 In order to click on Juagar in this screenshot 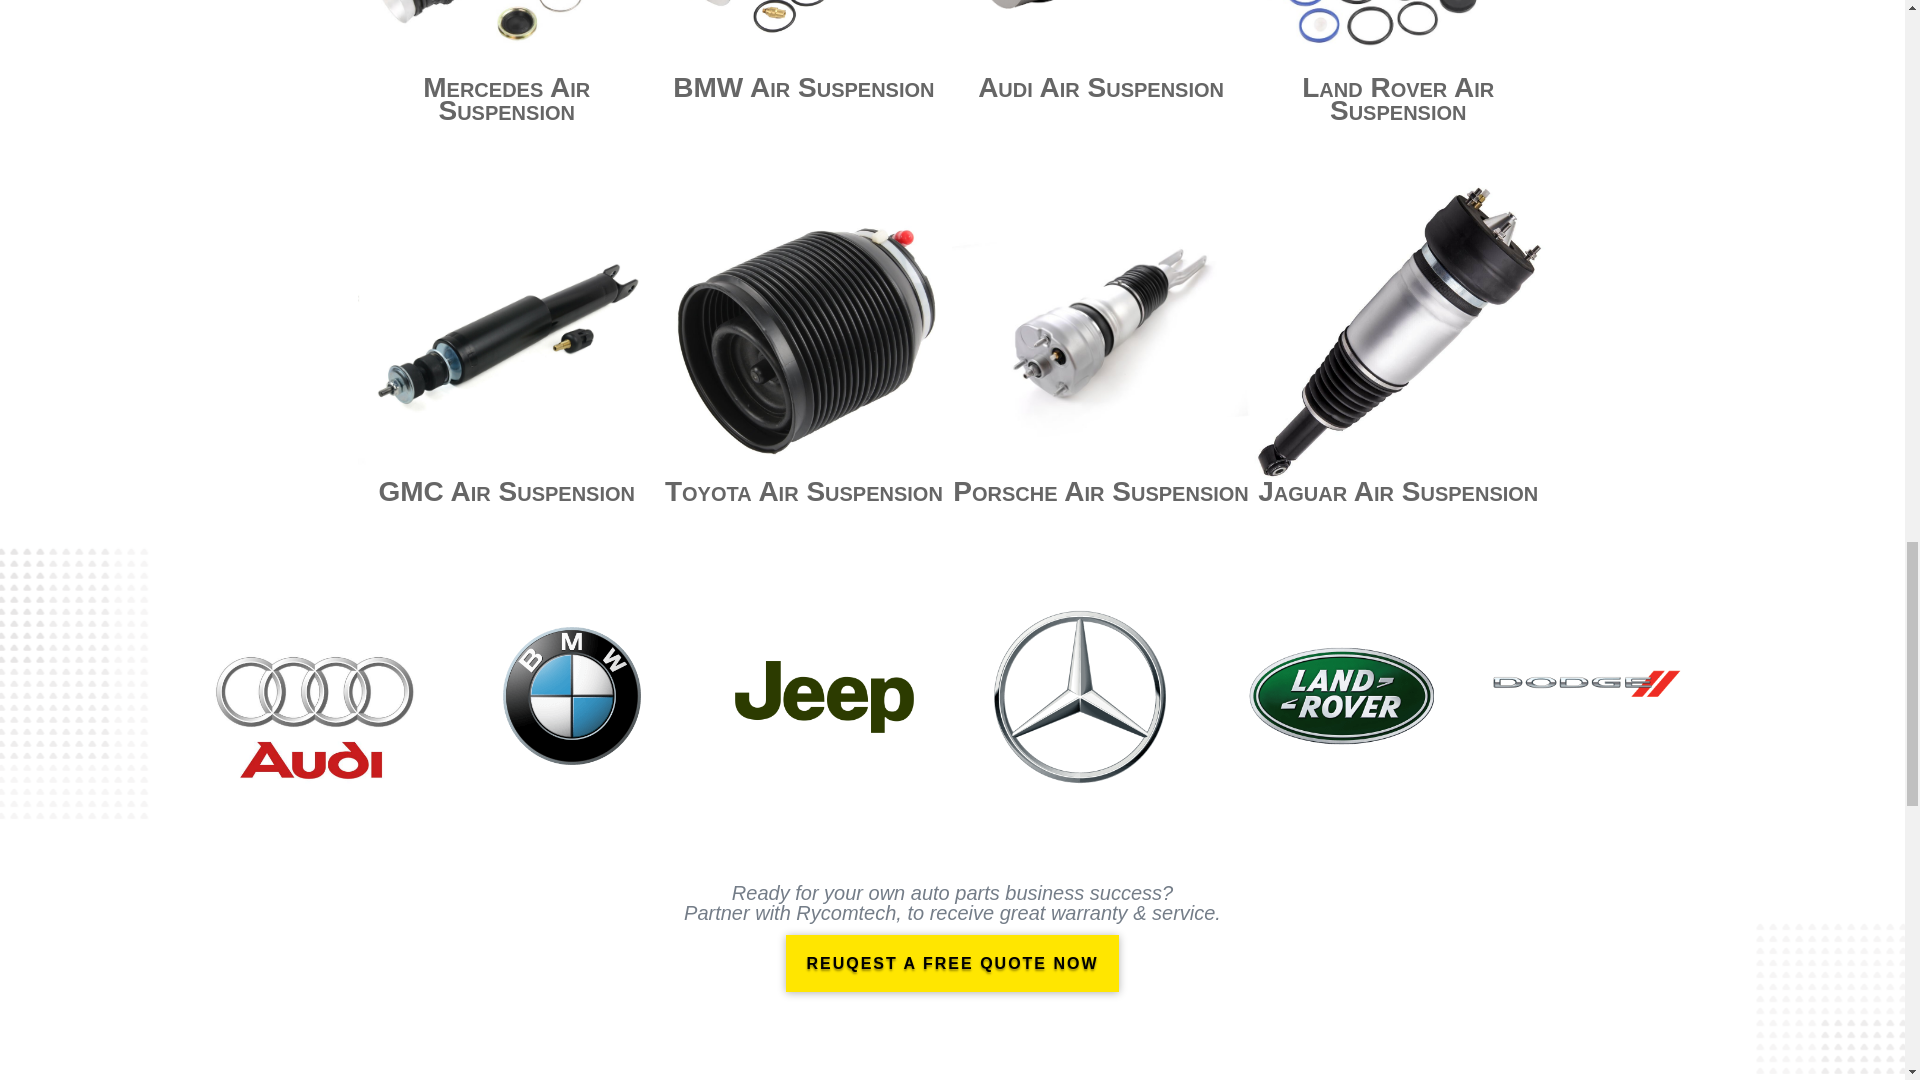, I will do `click(1398, 330)`.